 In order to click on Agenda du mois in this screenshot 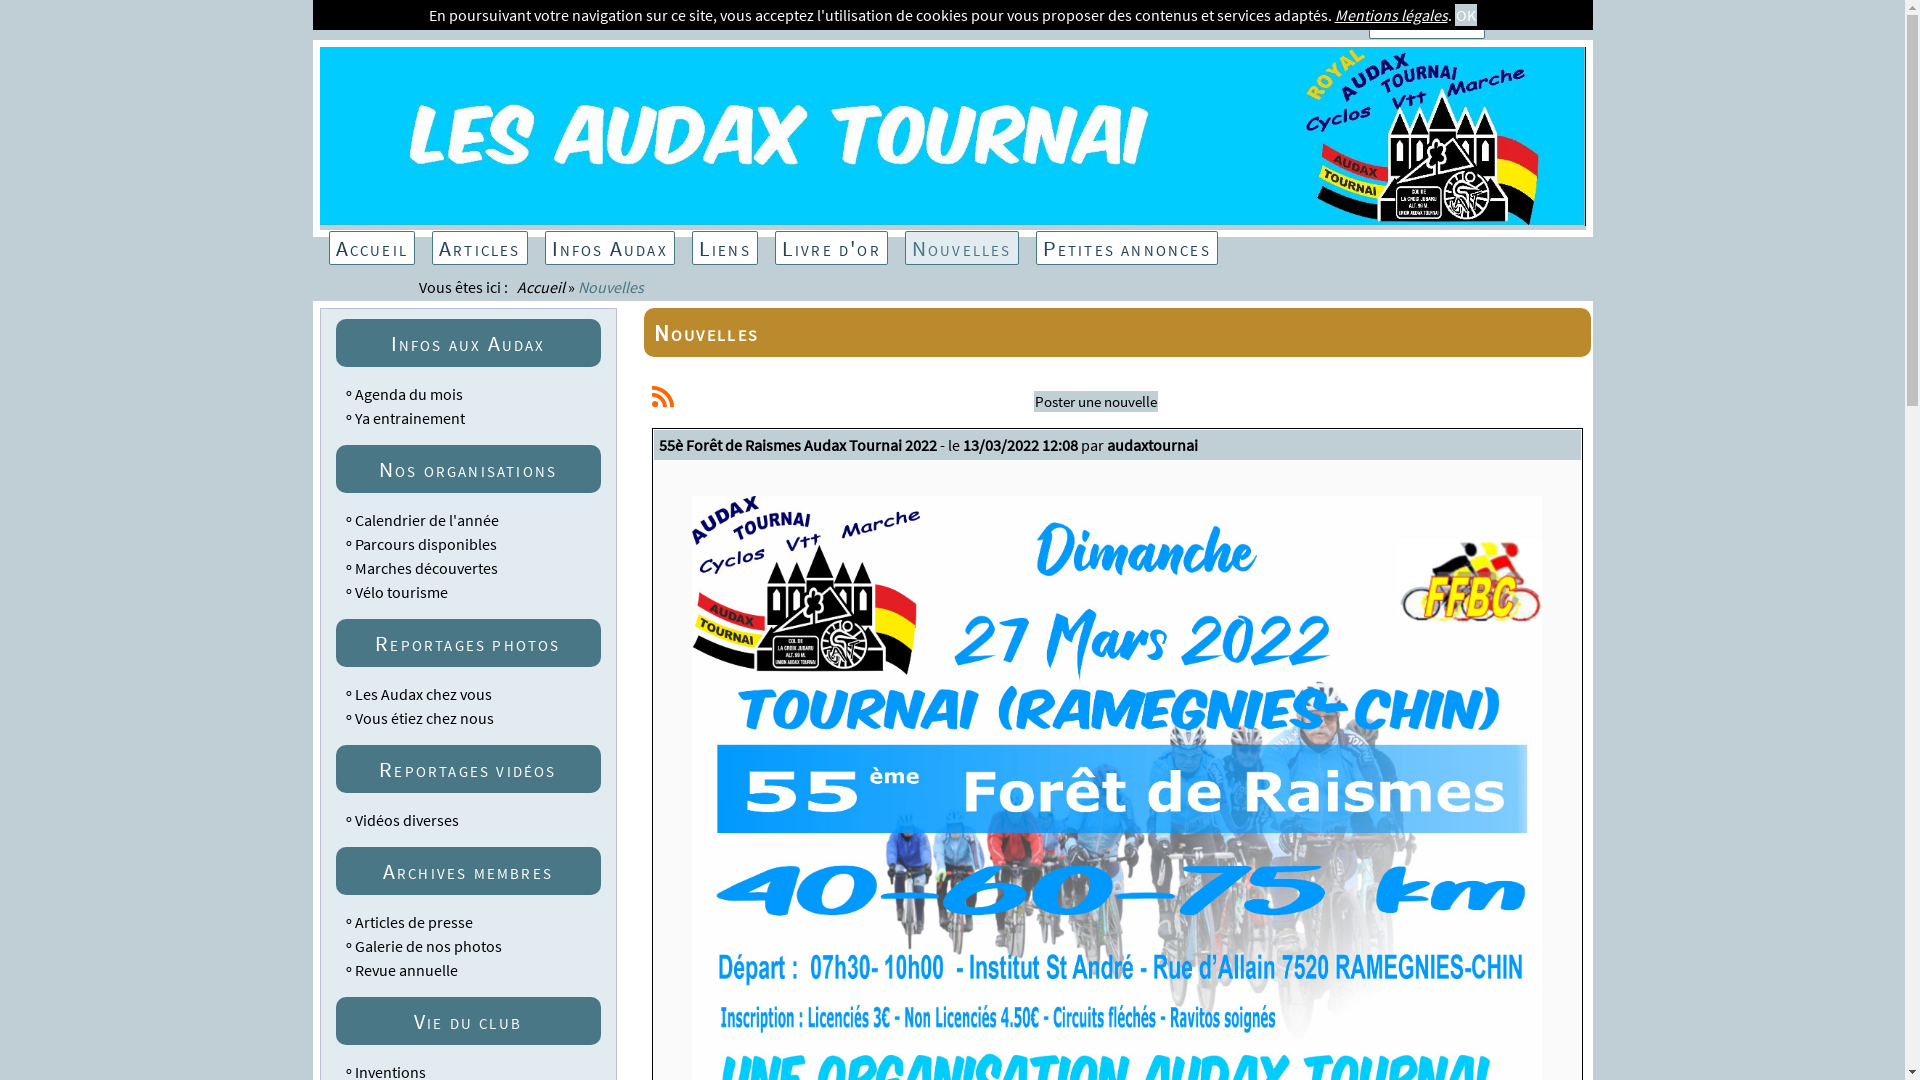, I will do `click(408, 394)`.